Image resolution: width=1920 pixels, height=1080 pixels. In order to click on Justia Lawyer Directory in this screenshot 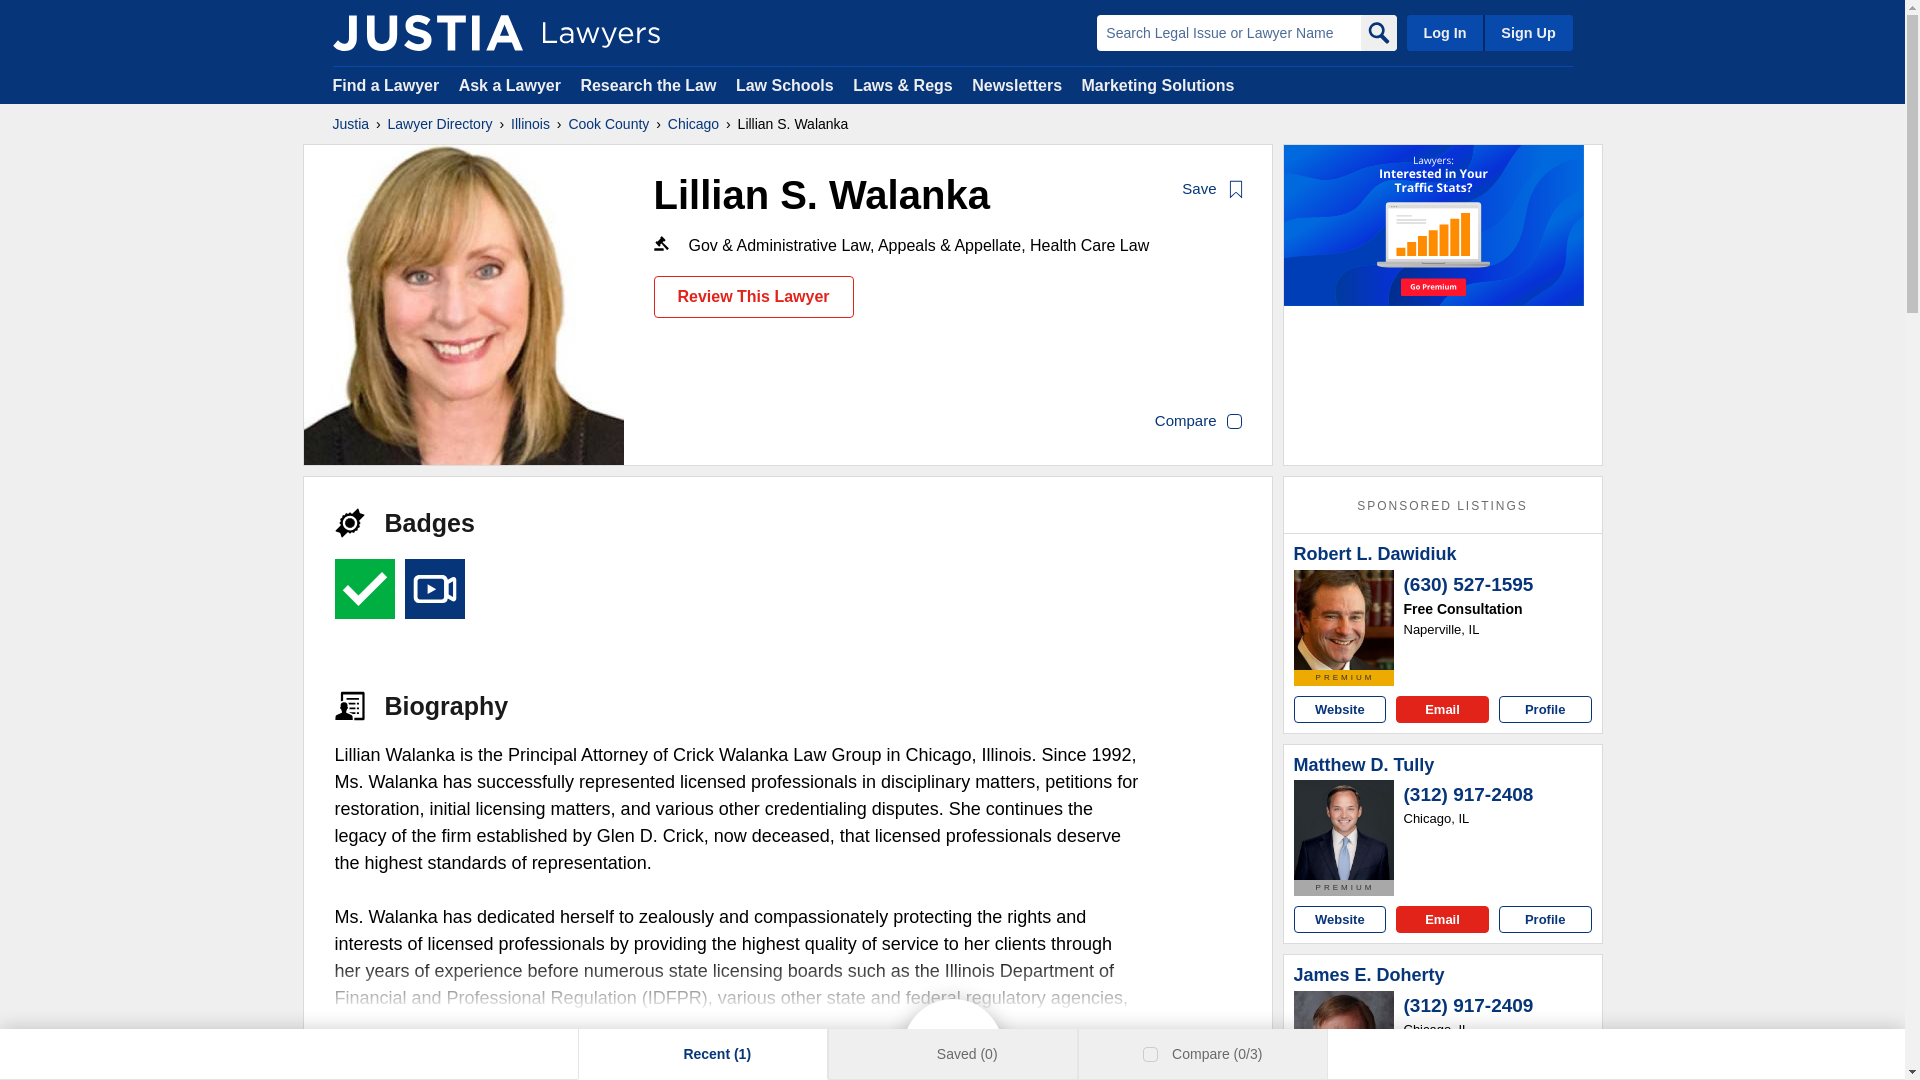, I will do `click(427, 32)`.